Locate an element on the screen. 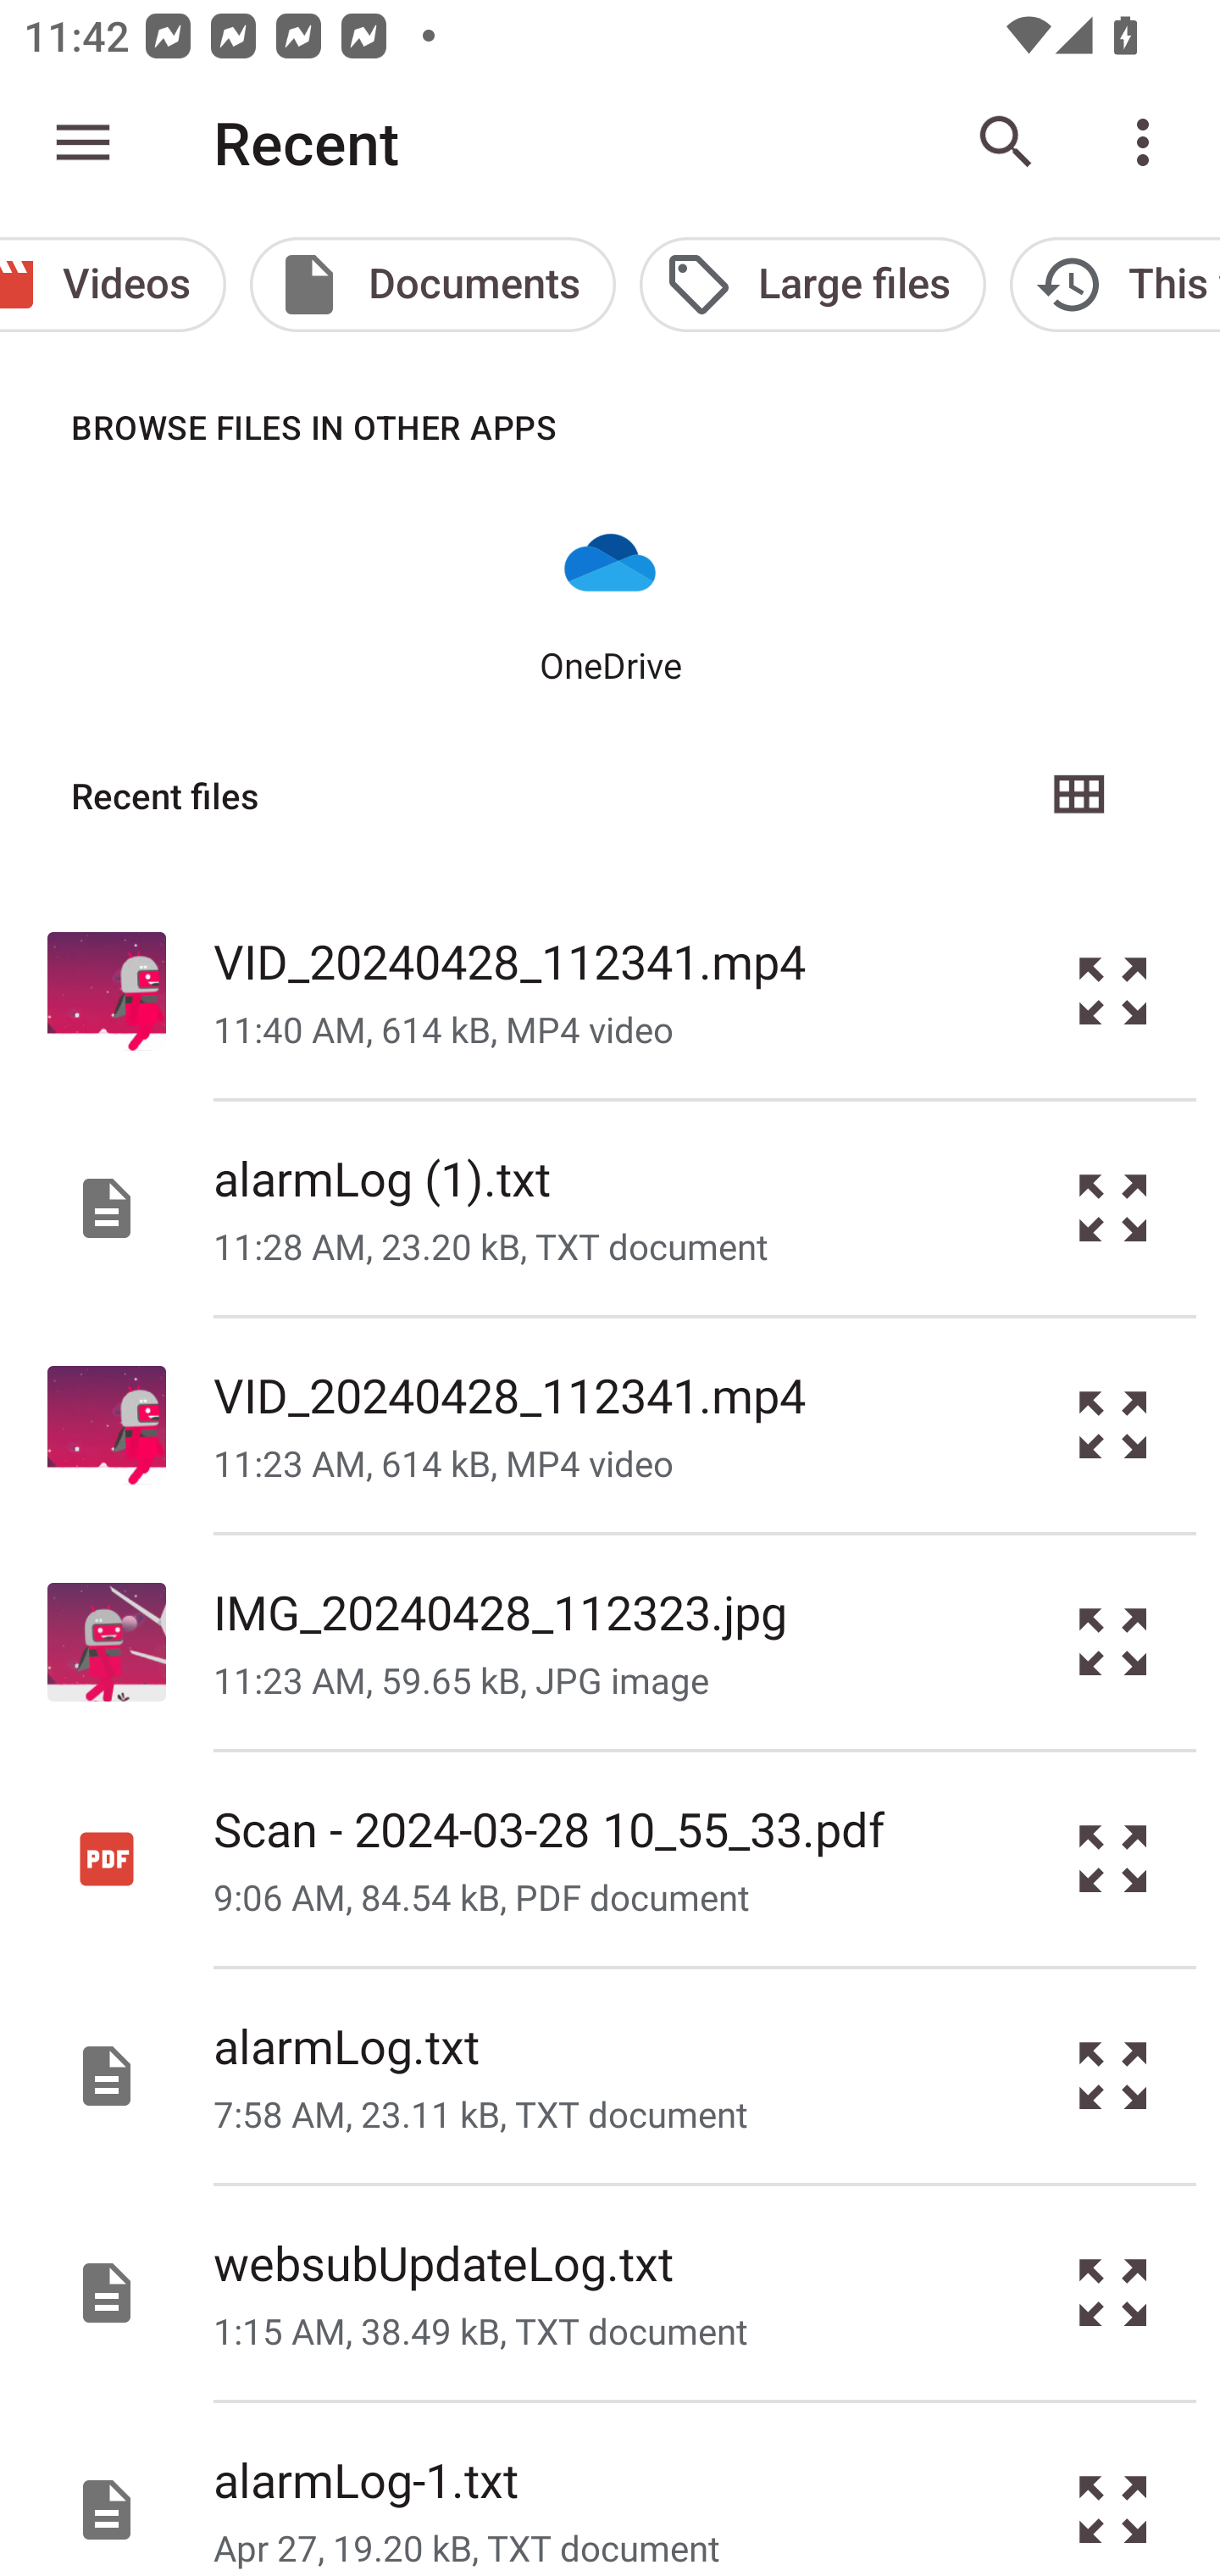 The width and height of the screenshot is (1220, 2576). Preview the file alarmLog-1.txt is located at coordinates (1113, 2490).